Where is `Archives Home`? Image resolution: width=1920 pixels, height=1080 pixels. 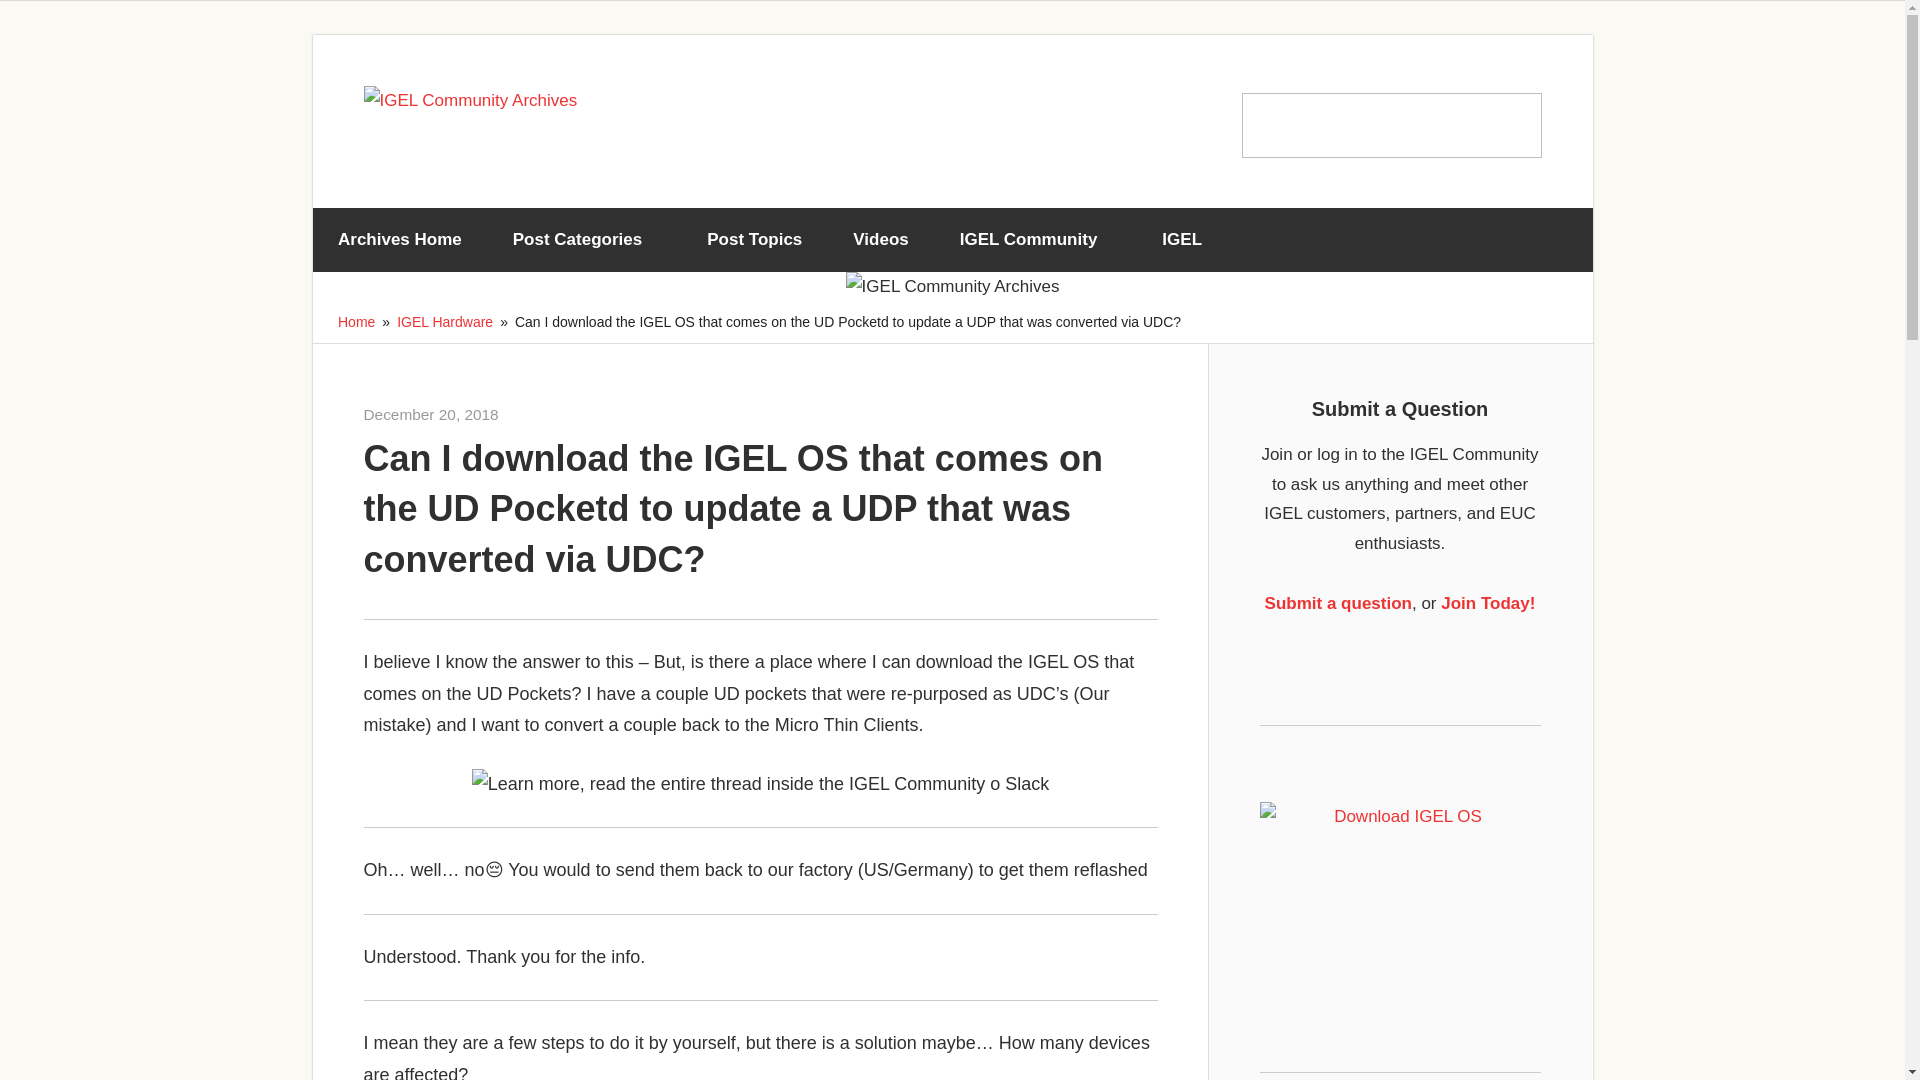
Archives Home is located at coordinates (399, 240).